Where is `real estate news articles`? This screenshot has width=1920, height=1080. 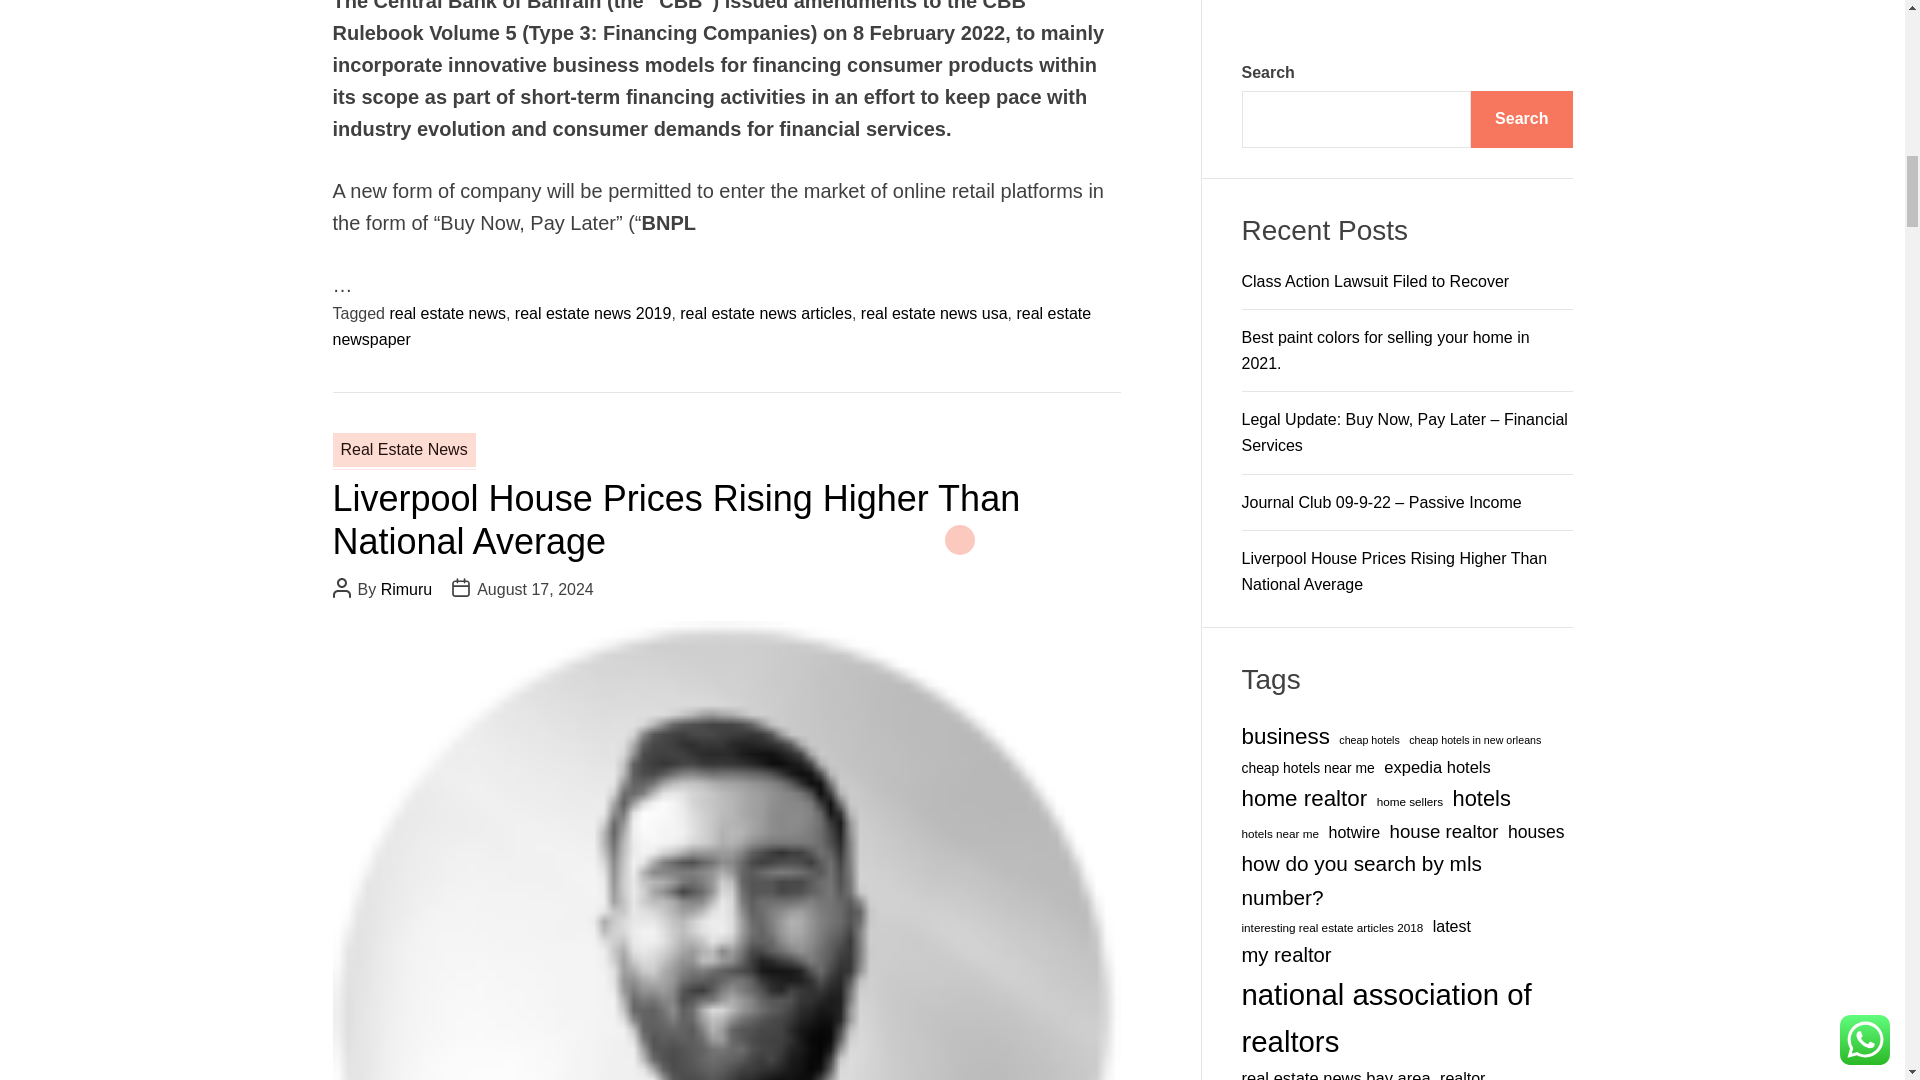
real estate news articles is located at coordinates (766, 312).